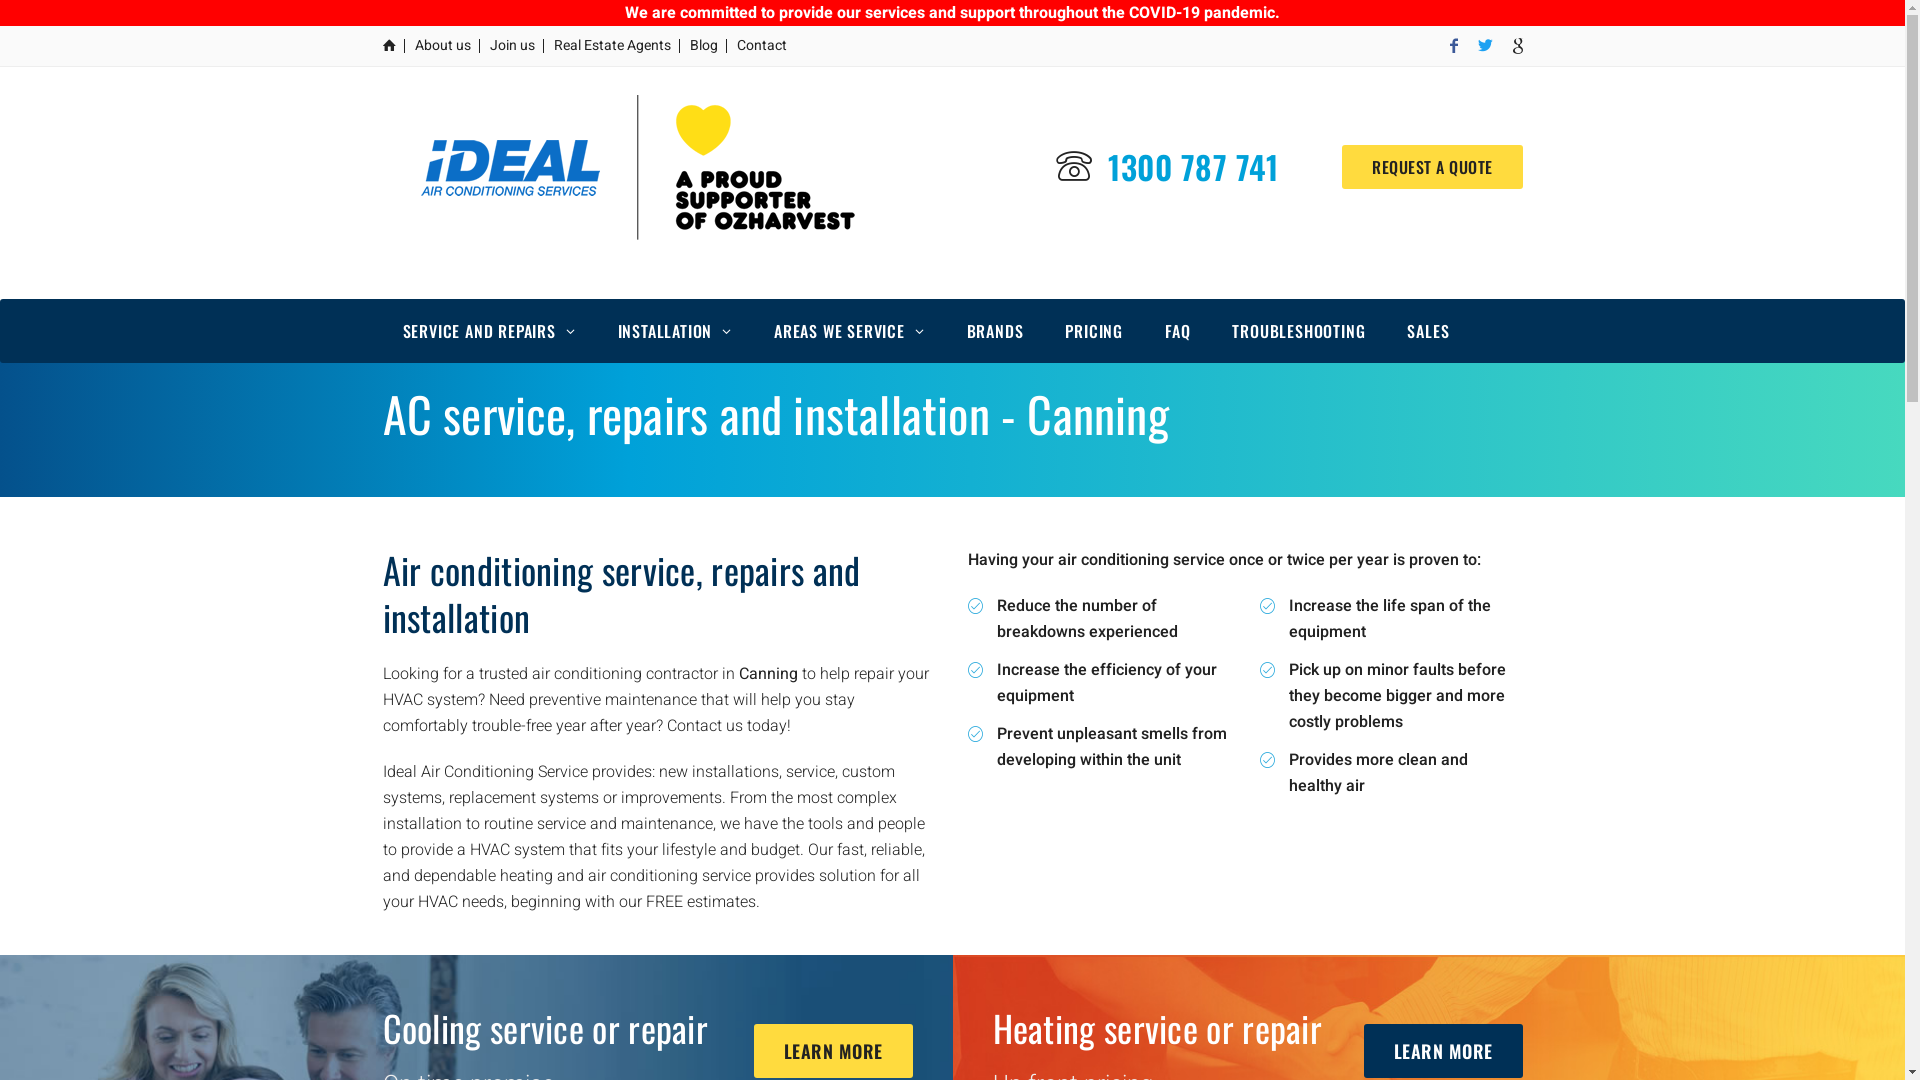  I want to click on LEARN MORE, so click(1444, 1051).